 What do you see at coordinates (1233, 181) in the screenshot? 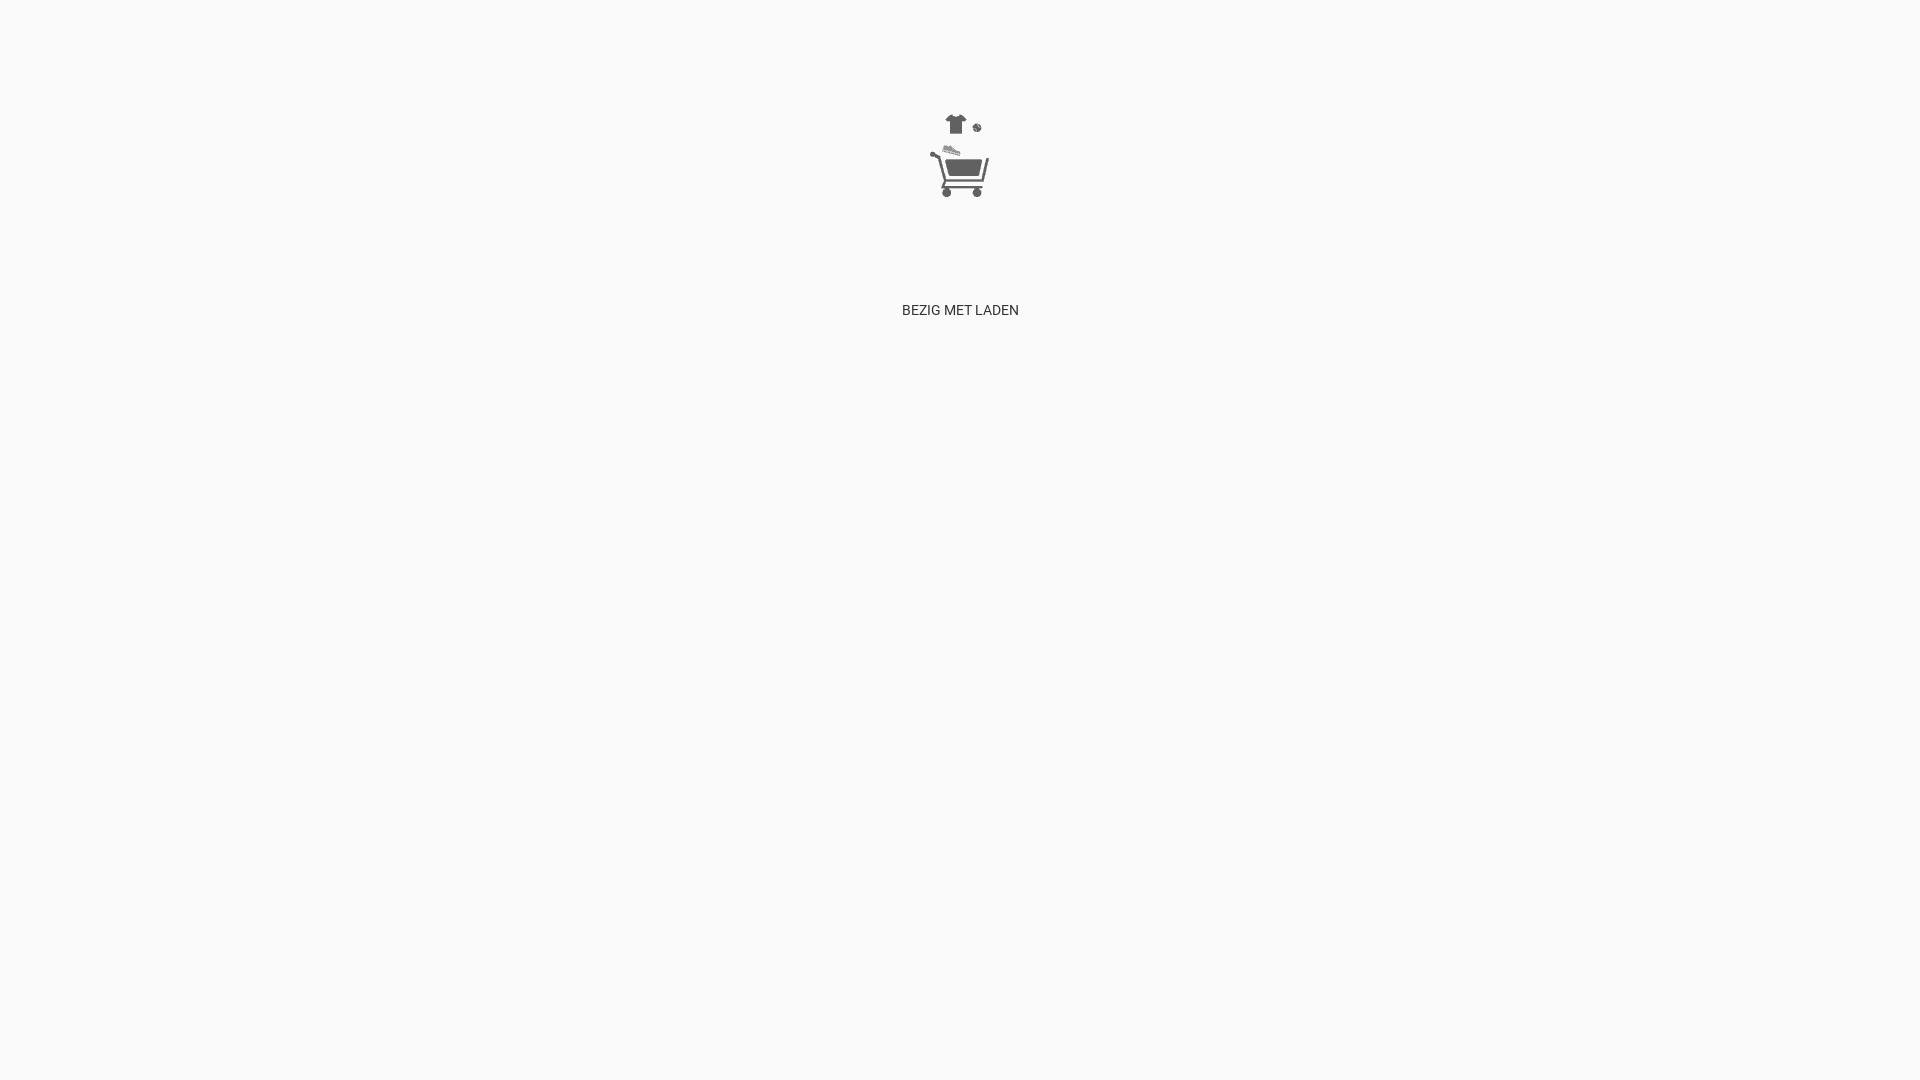
I see `Disclaimer` at bounding box center [1233, 181].